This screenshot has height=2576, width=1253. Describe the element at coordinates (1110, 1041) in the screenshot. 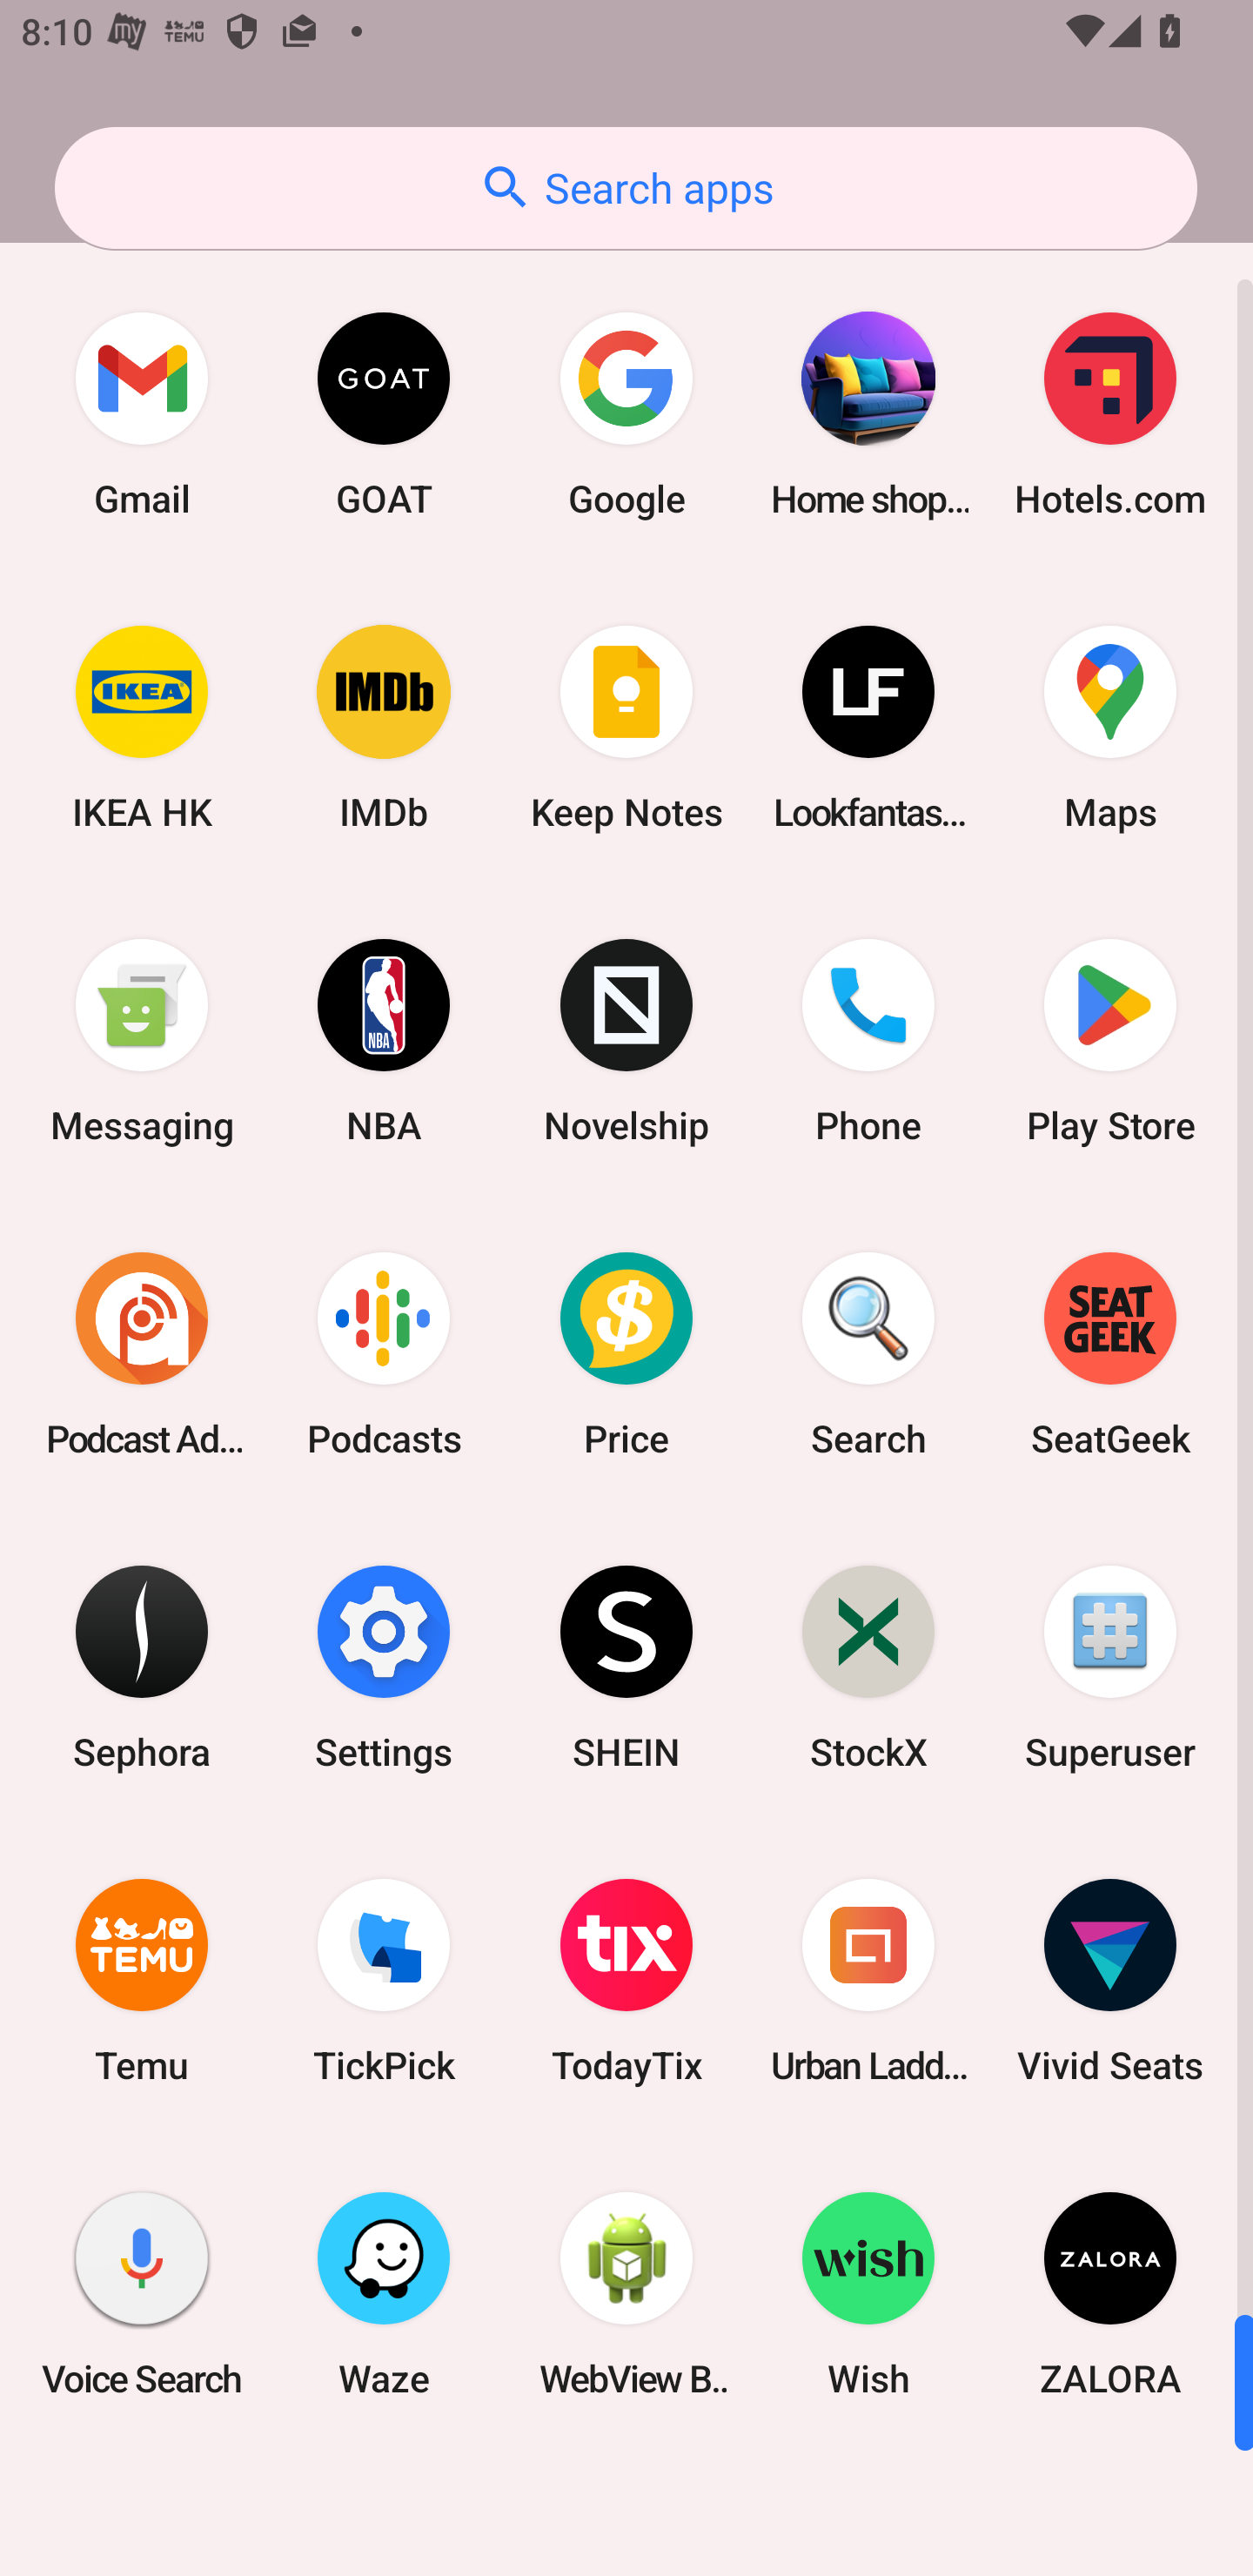

I see `Play Store` at that location.